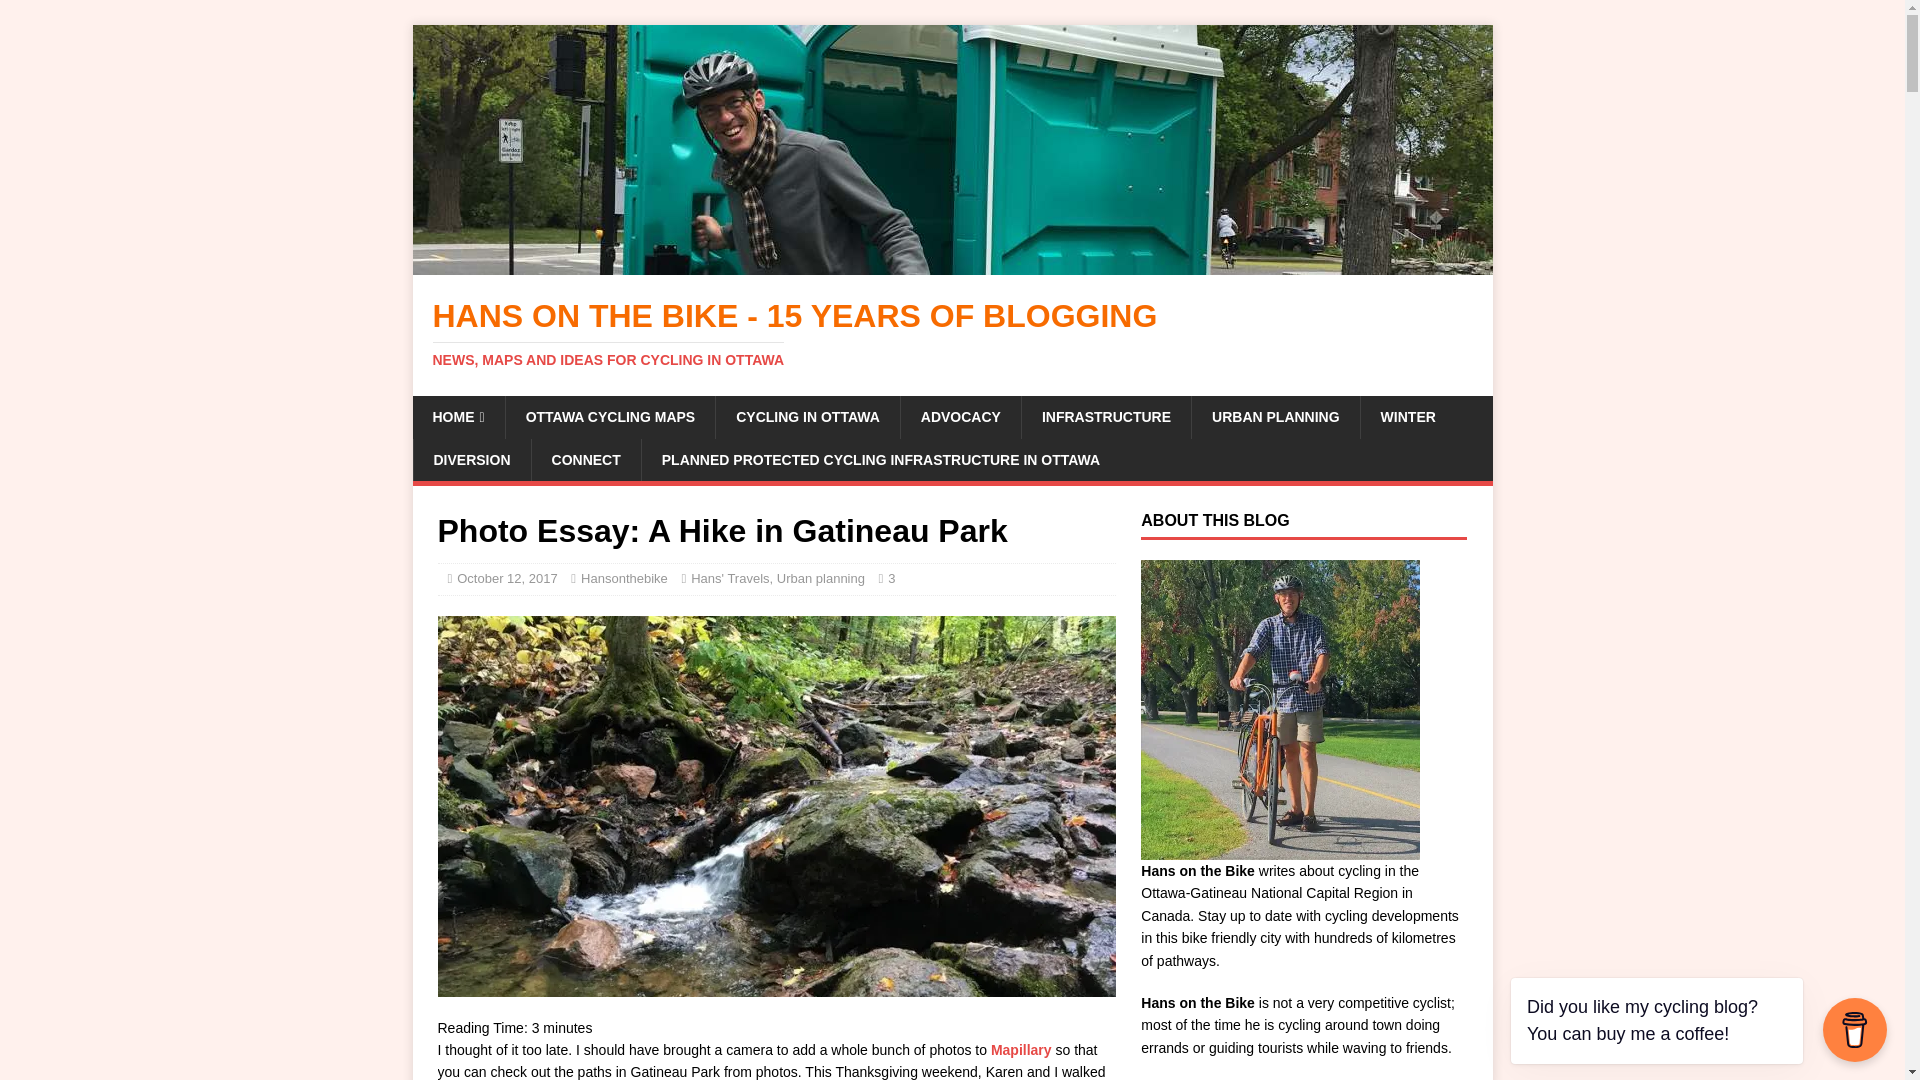  Describe the element at coordinates (1407, 417) in the screenshot. I see `WINTER` at that location.